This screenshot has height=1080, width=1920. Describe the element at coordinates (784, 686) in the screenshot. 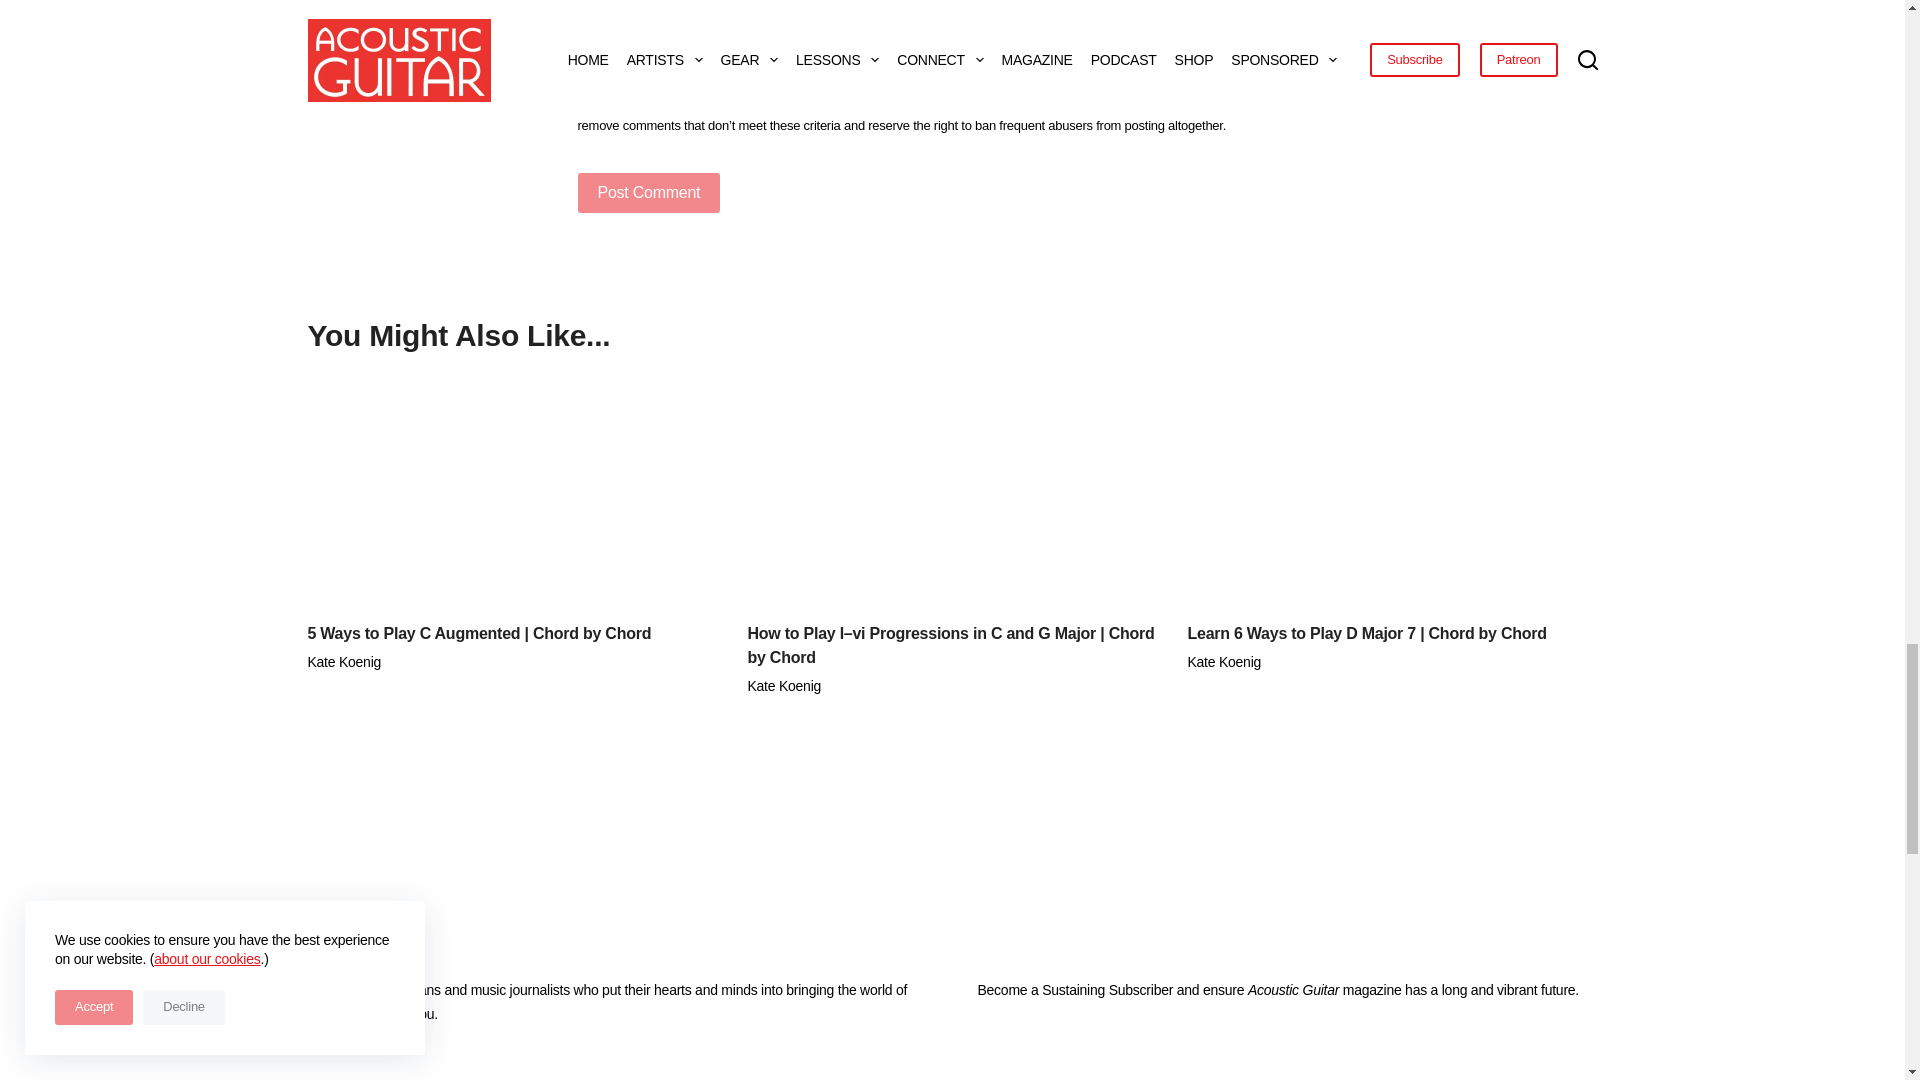

I see `Posts by Kate Koenig` at that location.